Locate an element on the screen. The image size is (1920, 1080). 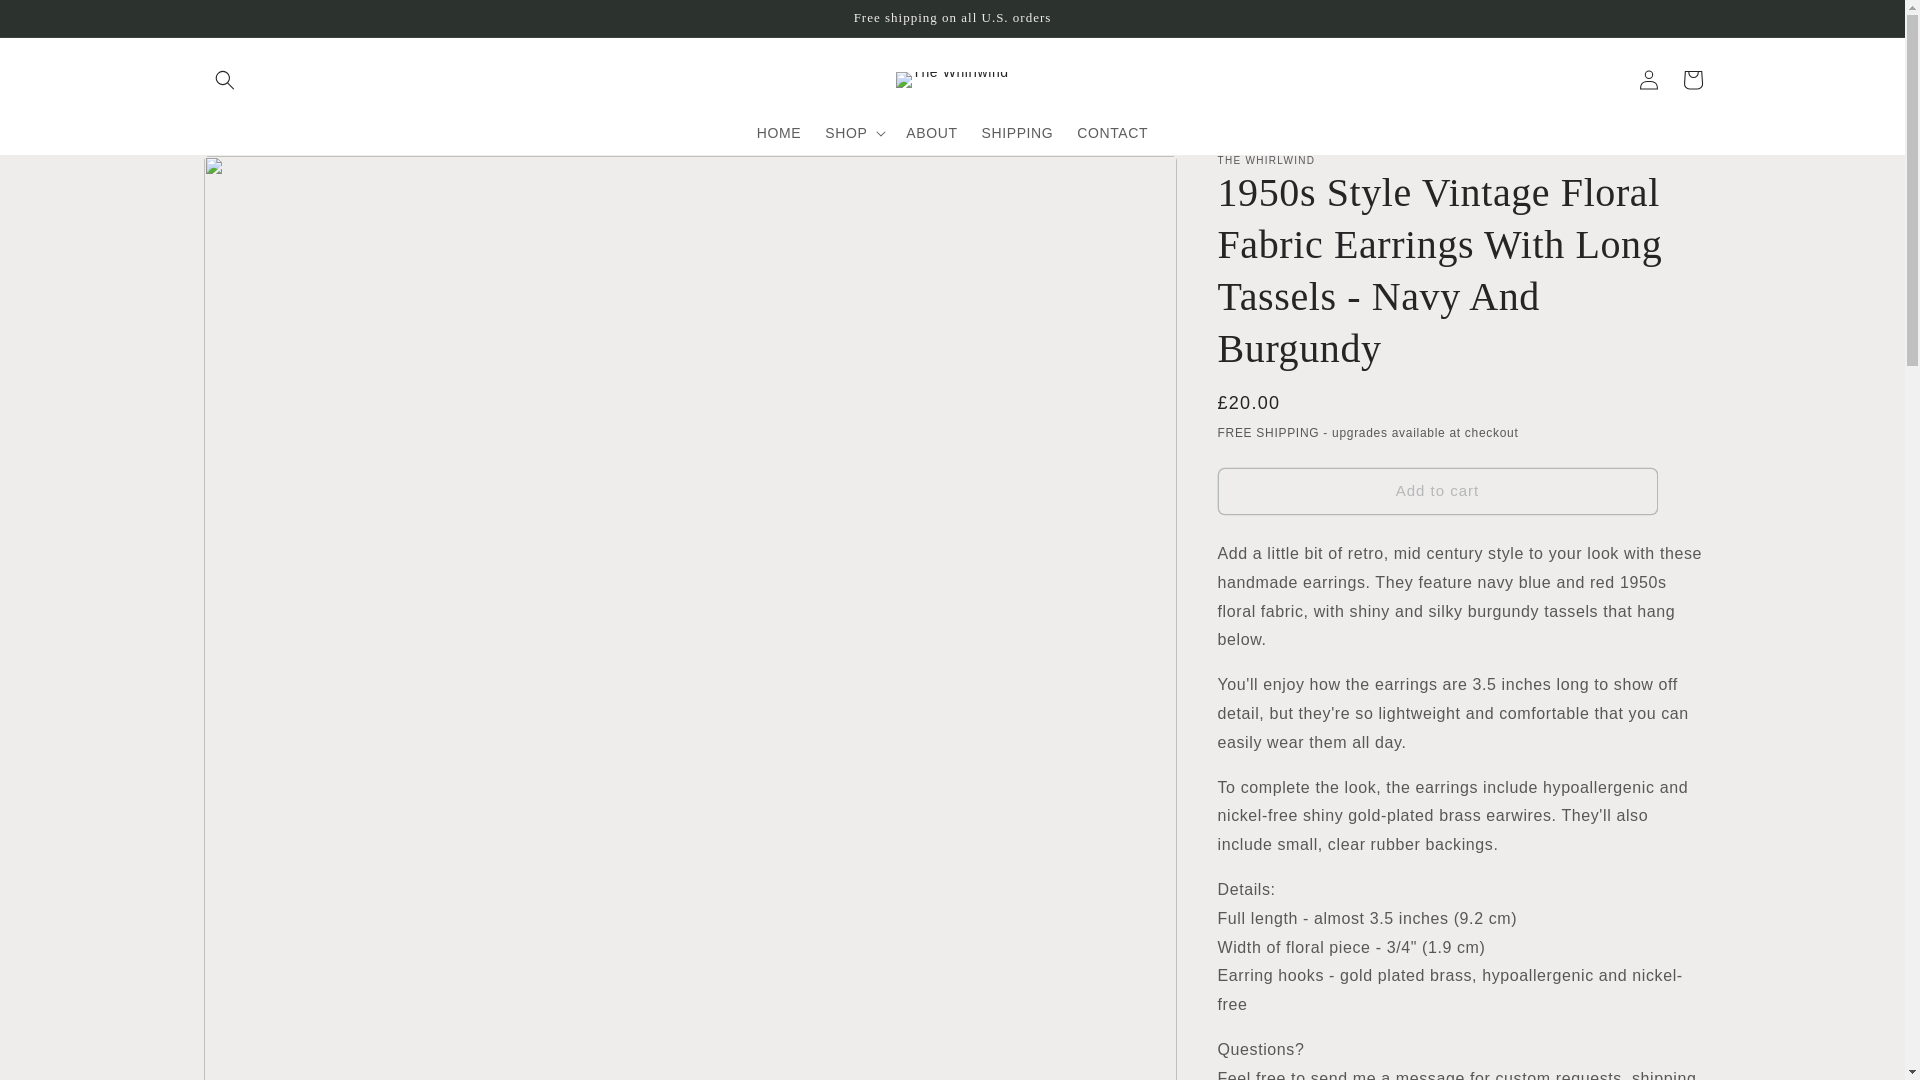
SHIPPING is located at coordinates (1017, 133).